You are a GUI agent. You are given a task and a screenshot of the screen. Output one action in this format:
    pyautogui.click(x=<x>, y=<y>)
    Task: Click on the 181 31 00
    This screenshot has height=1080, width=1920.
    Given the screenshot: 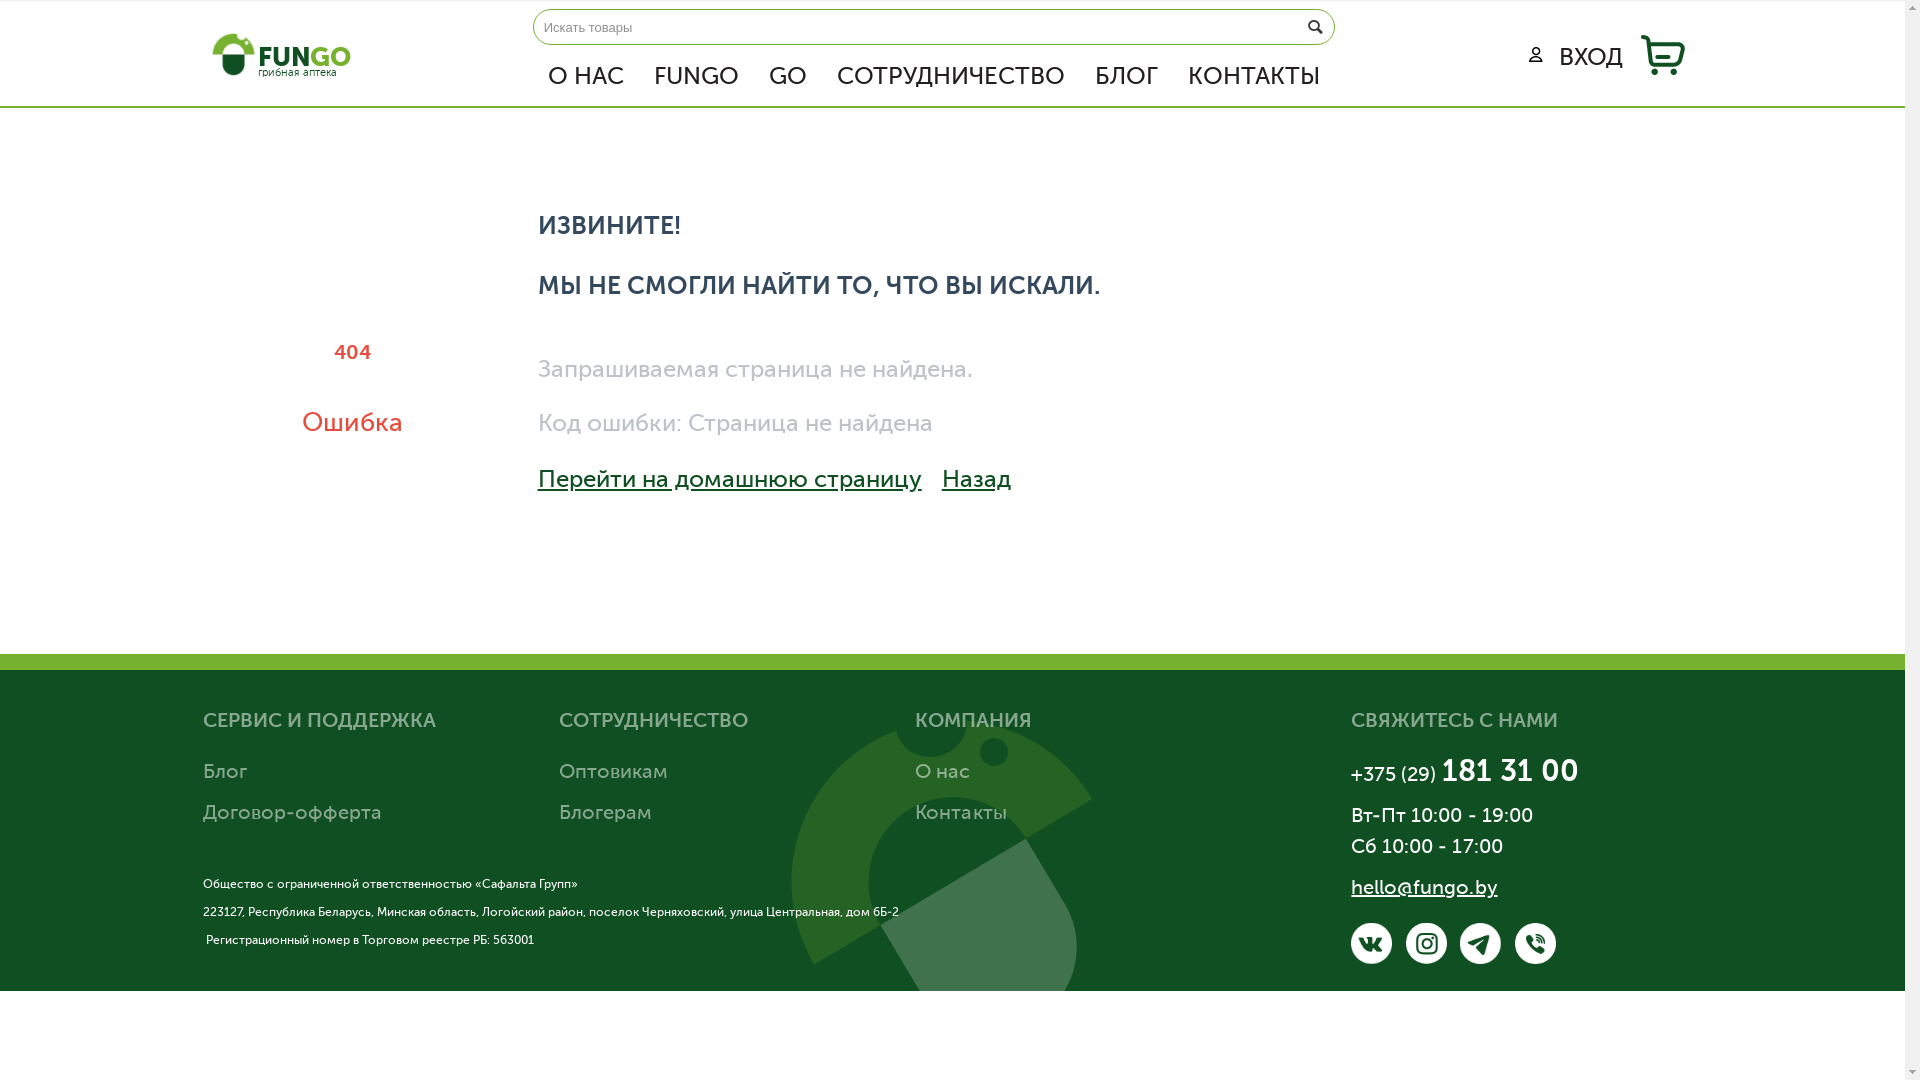 What is the action you would take?
    pyautogui.click(x=1510, y=773)
    